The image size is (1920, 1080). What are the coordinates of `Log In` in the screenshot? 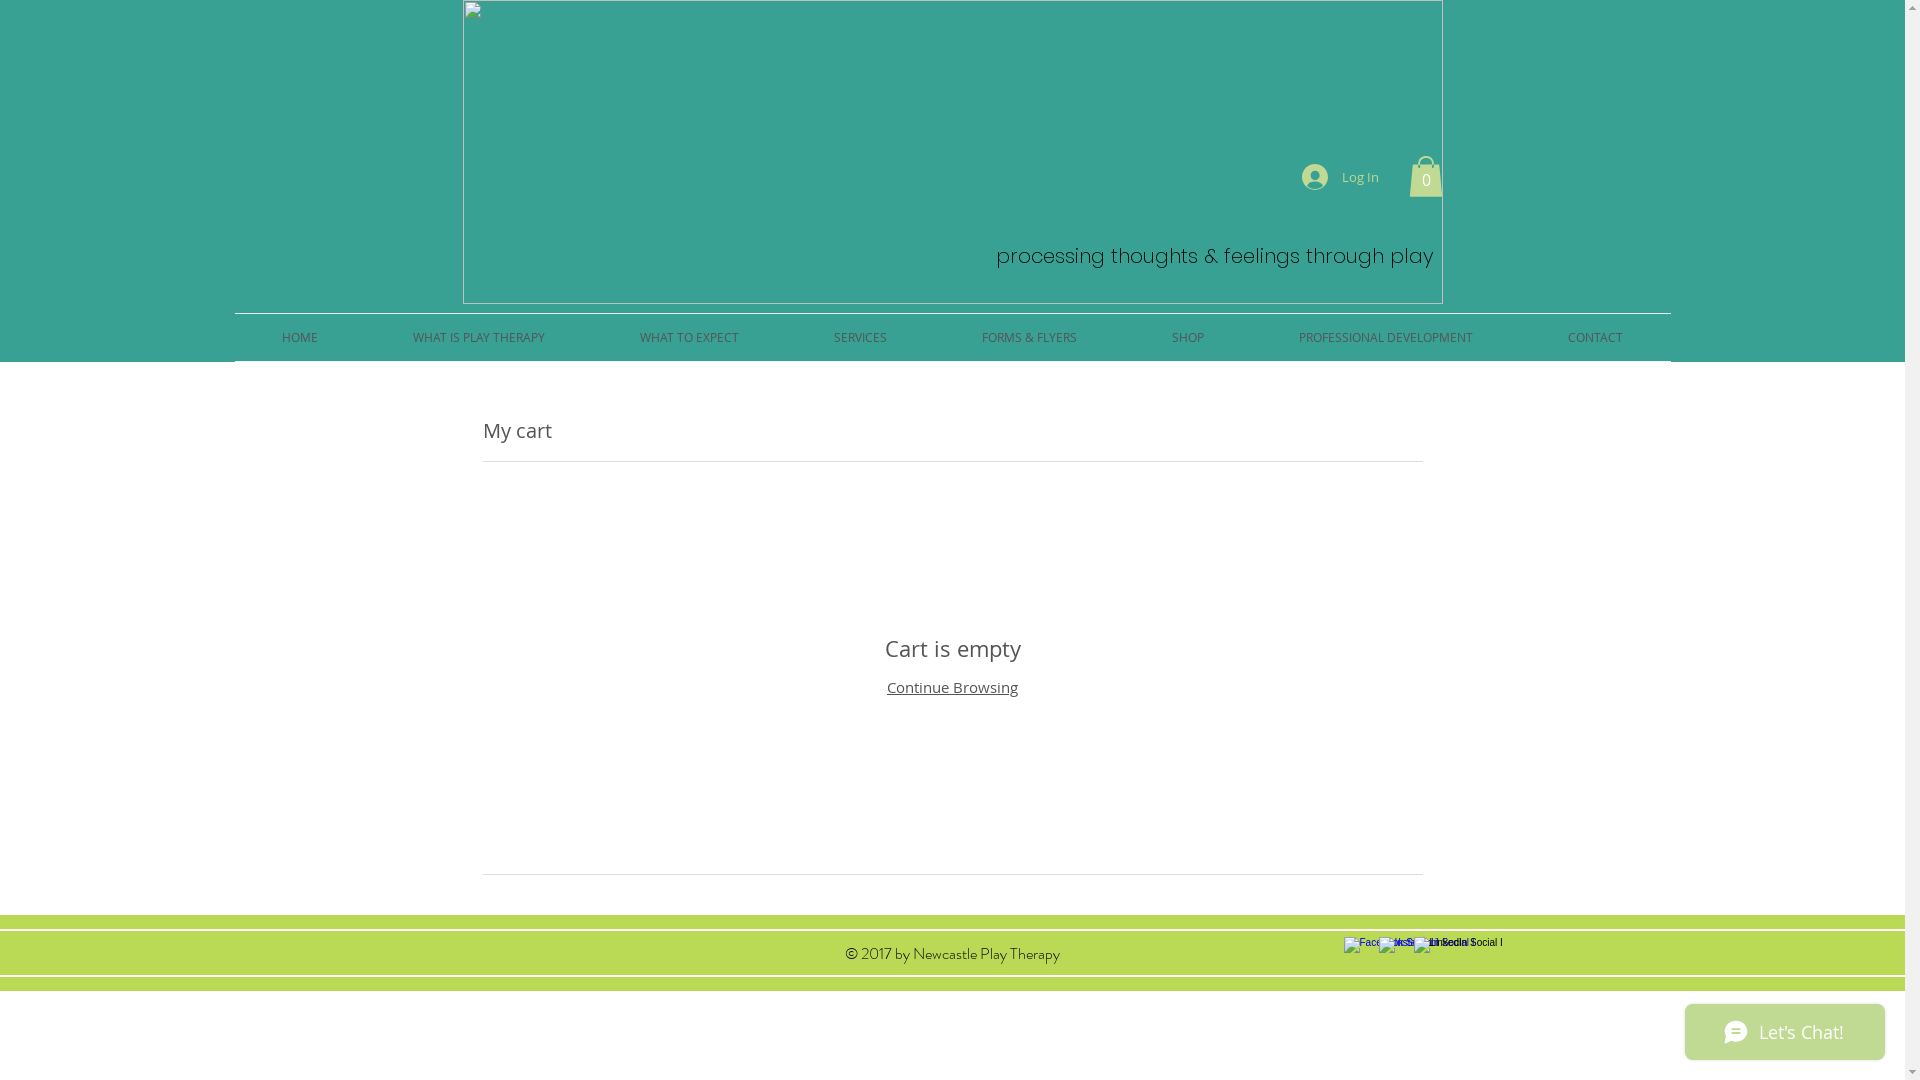 It's located at (1340, 177).